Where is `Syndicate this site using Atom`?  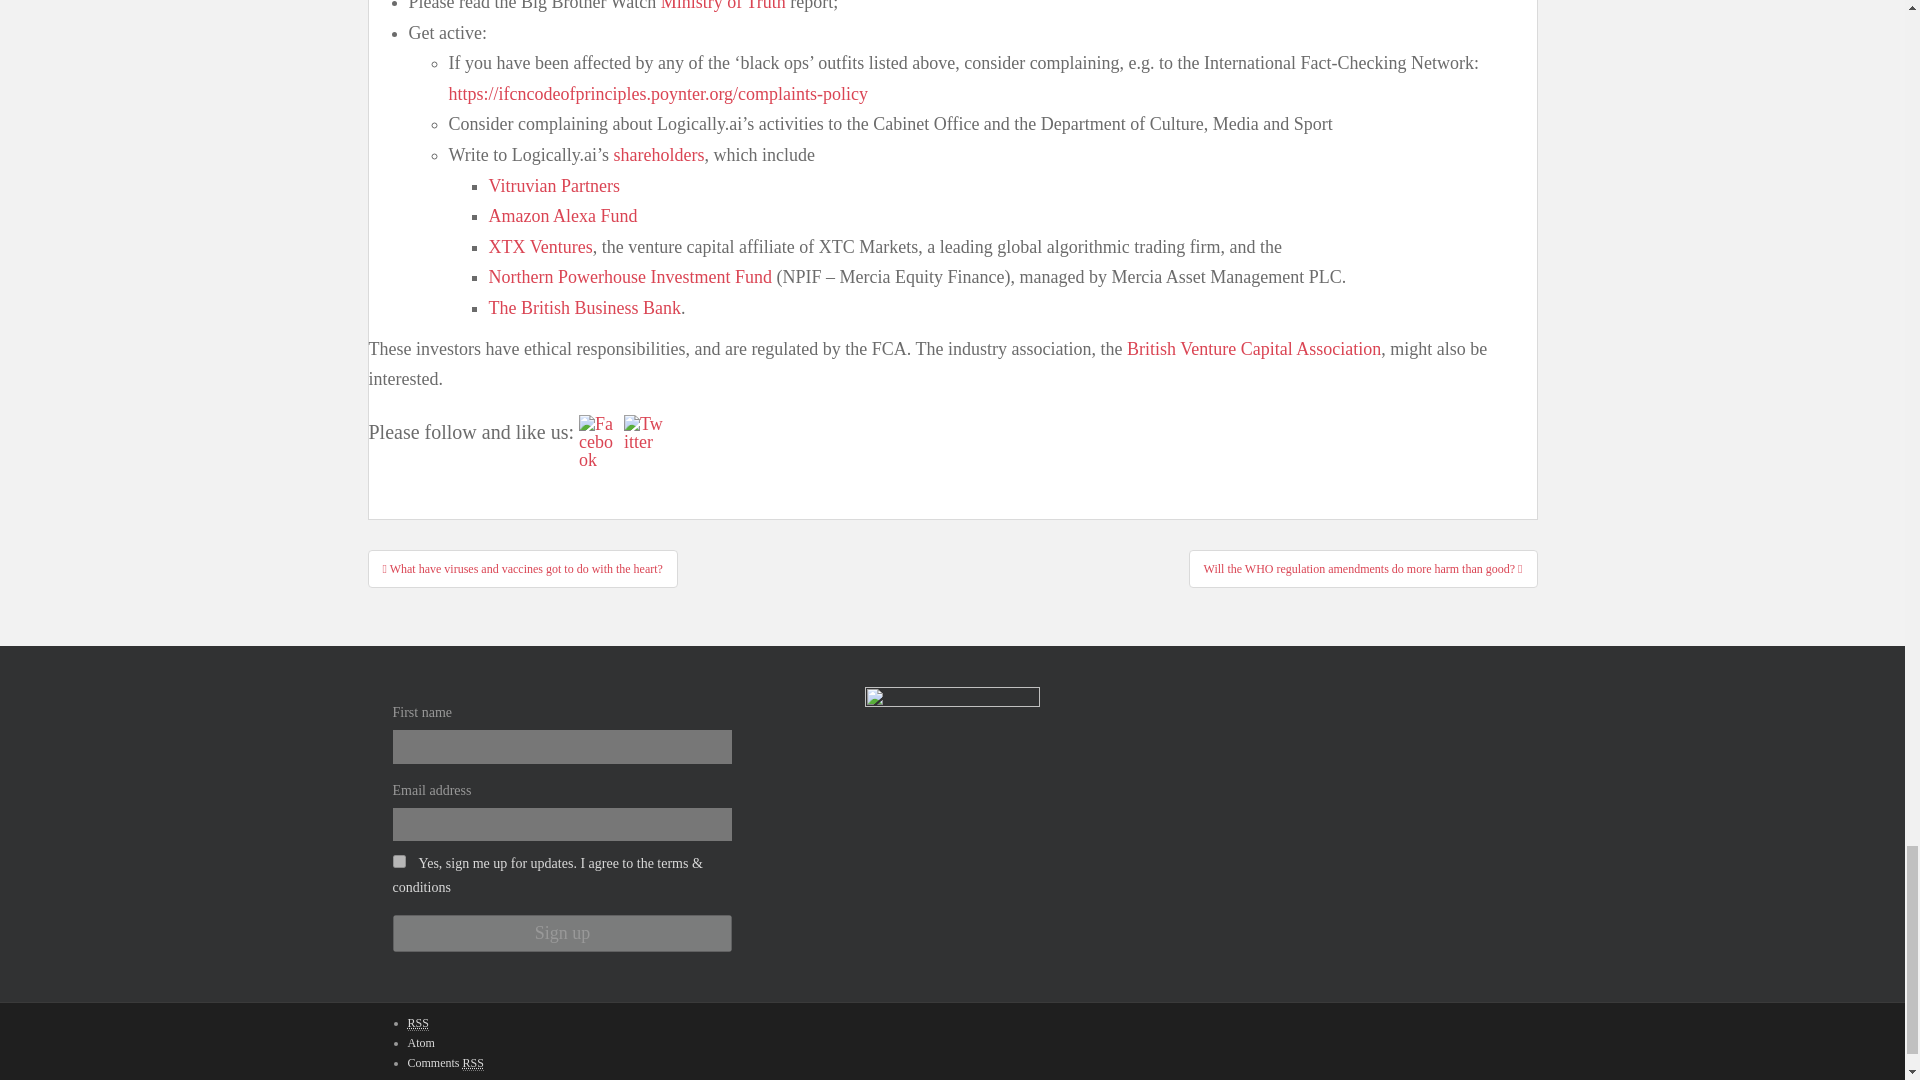 Syndicate this site using Atom is located at coordinates (421, 1042).